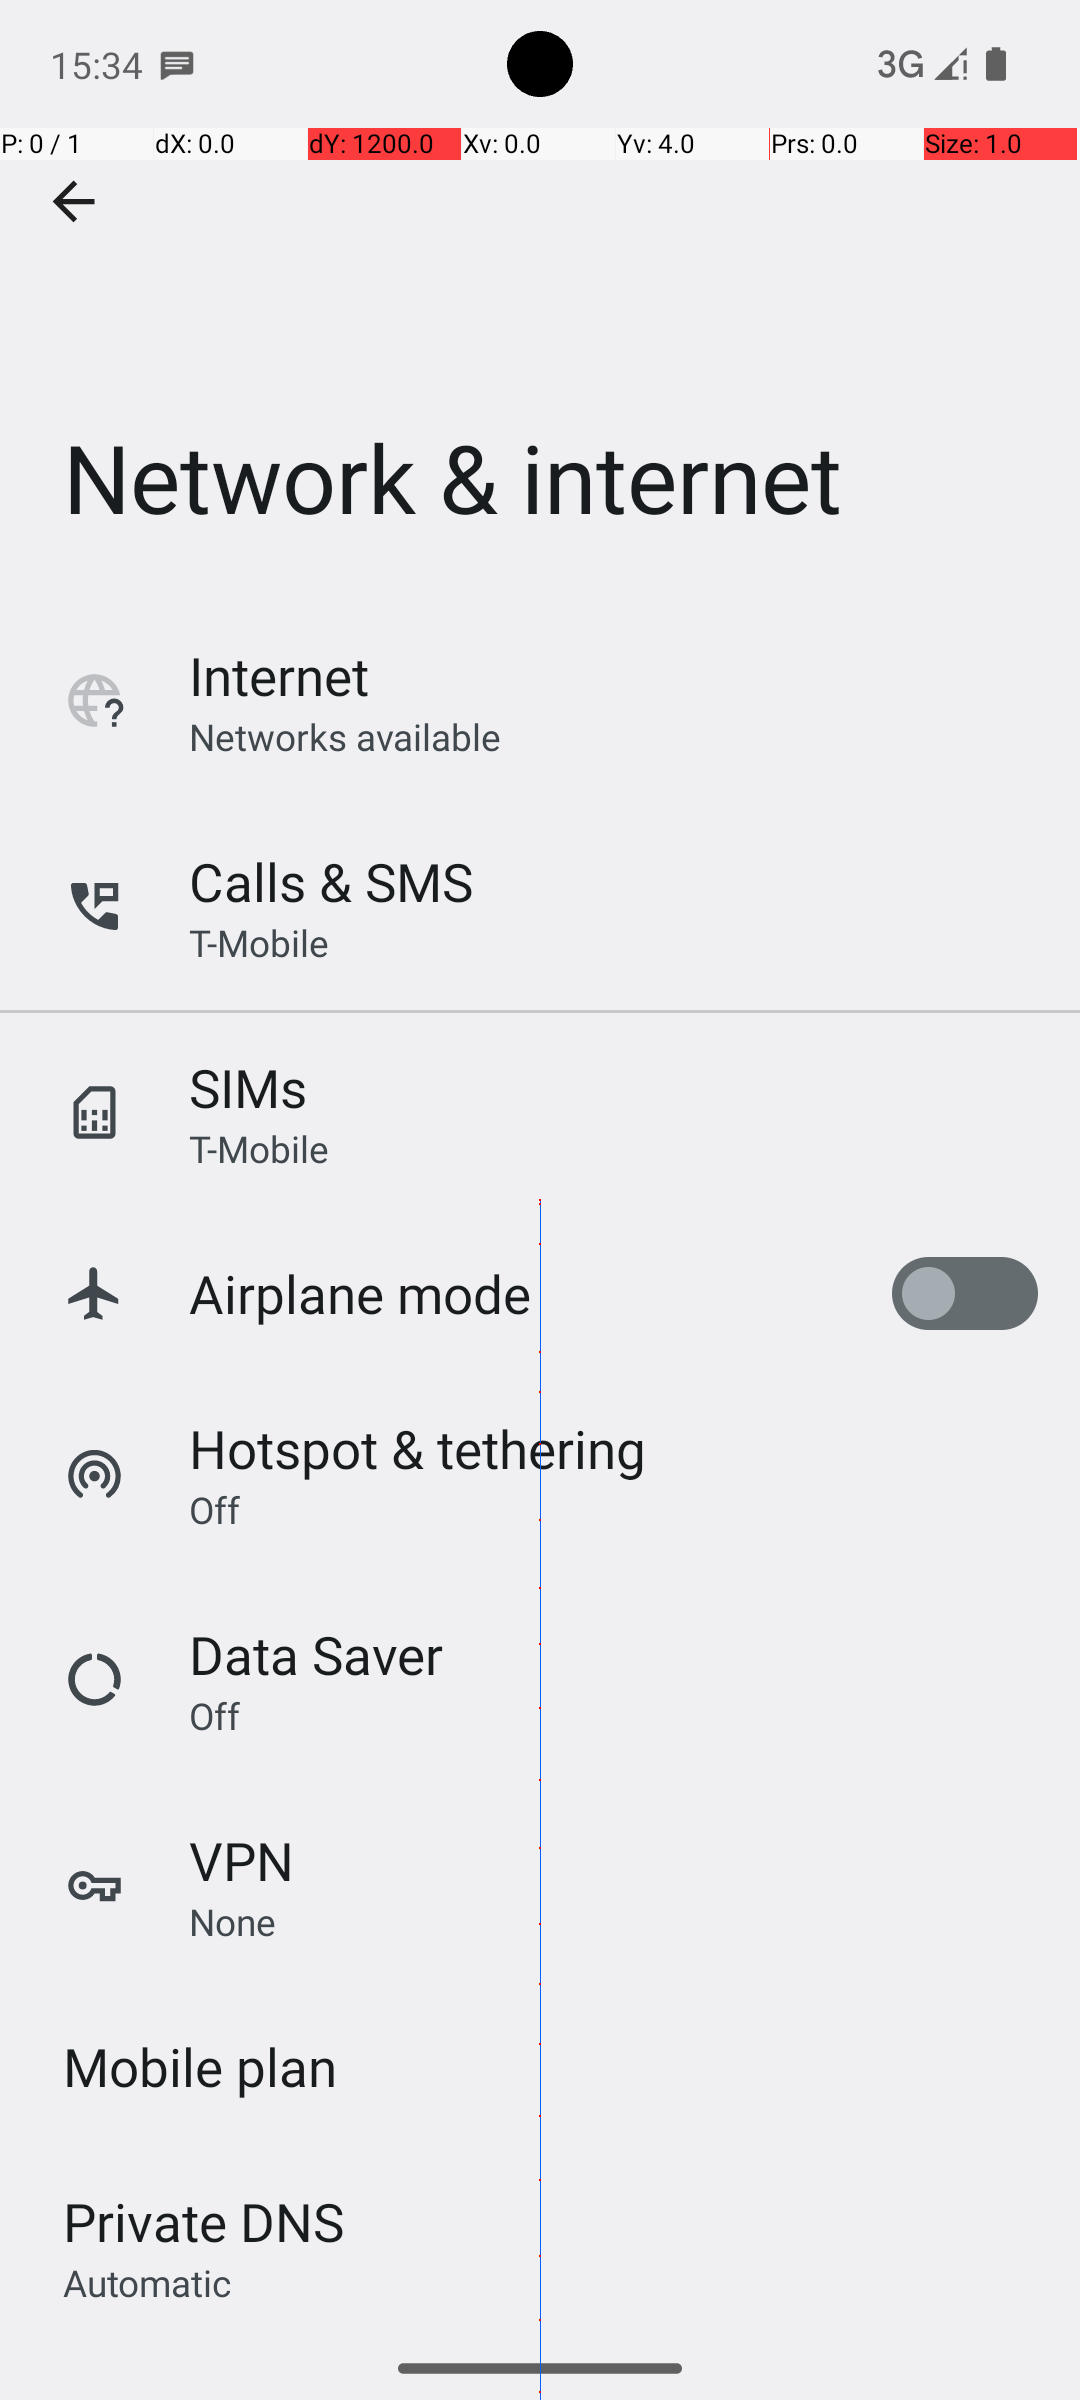 Image resolution: width=1080 pixels, height=2400 pixels. Describe the element at coordinates (418, 1448) in the screenshot. I see `Hotspot & tethering` at that location.